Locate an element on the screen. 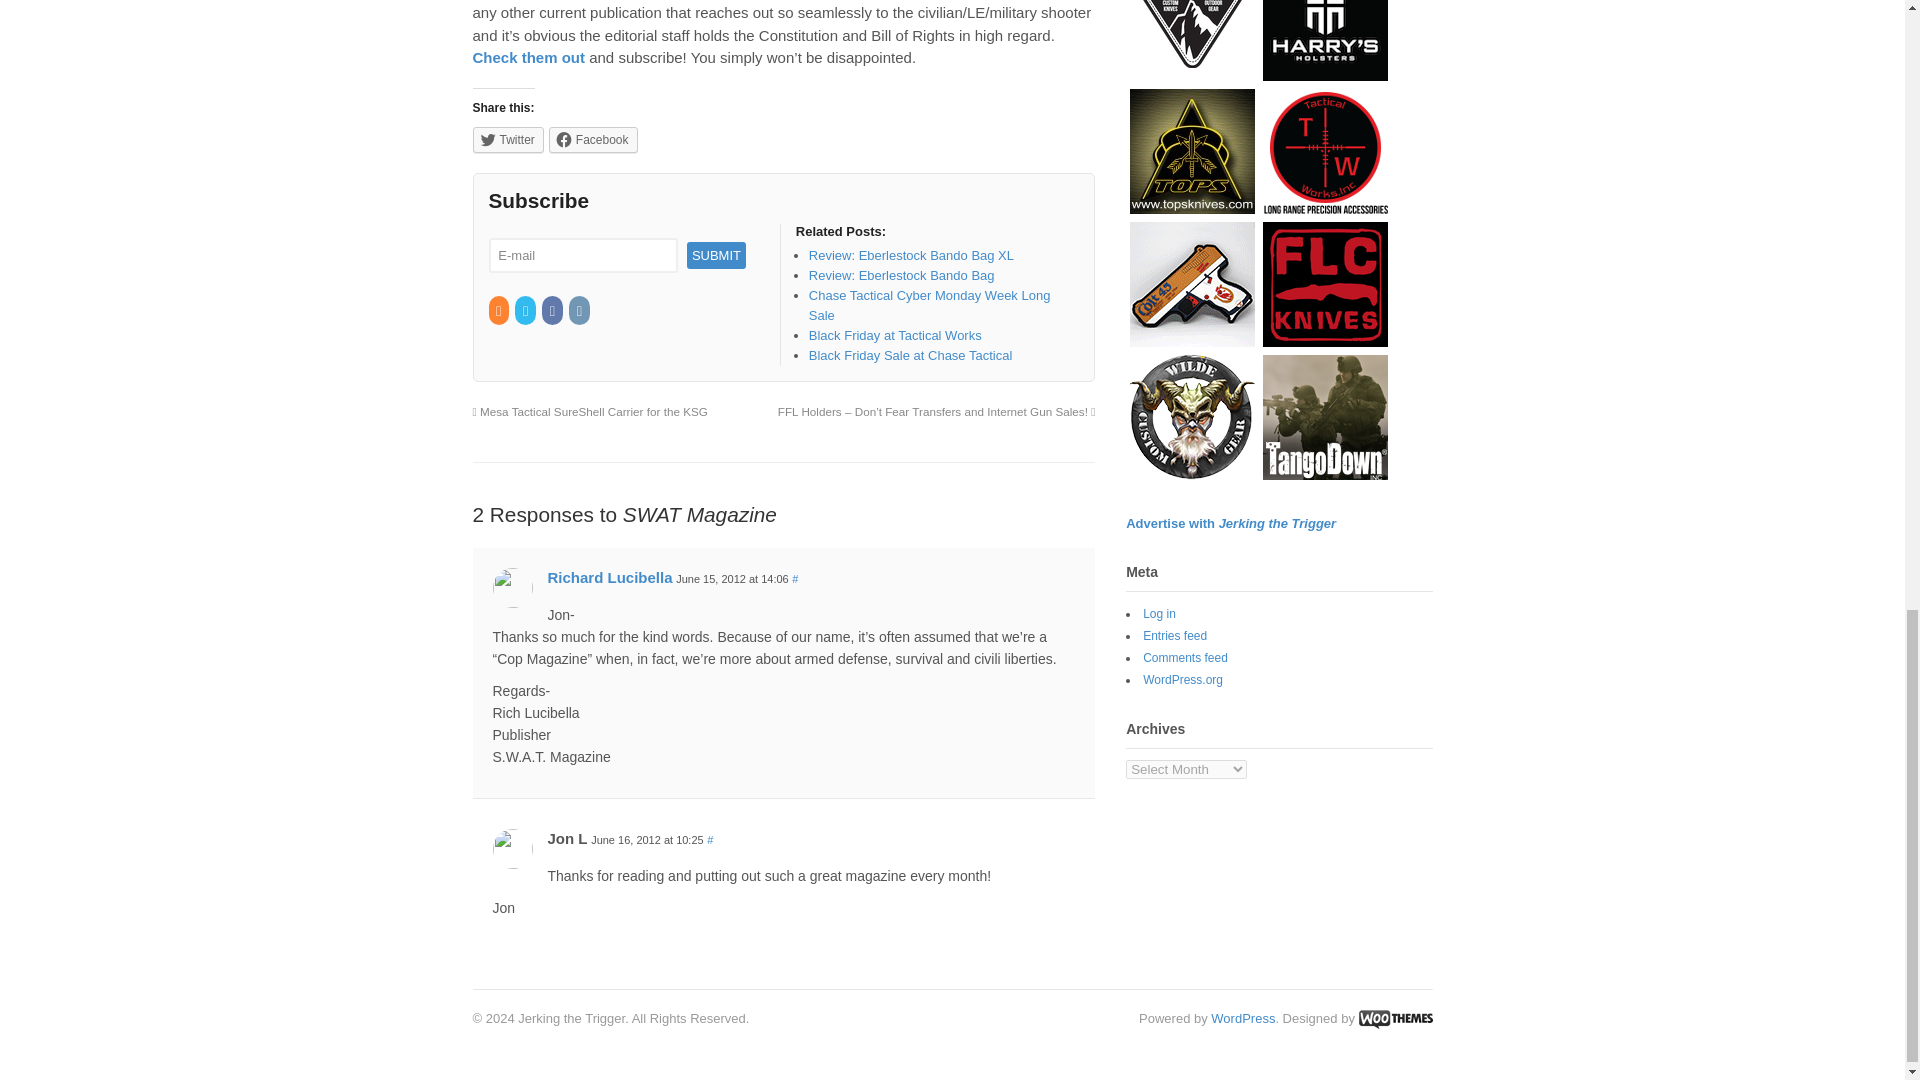 The image size is (1920, 1080). Richard Lucibella is located at coordinates (610, 578).